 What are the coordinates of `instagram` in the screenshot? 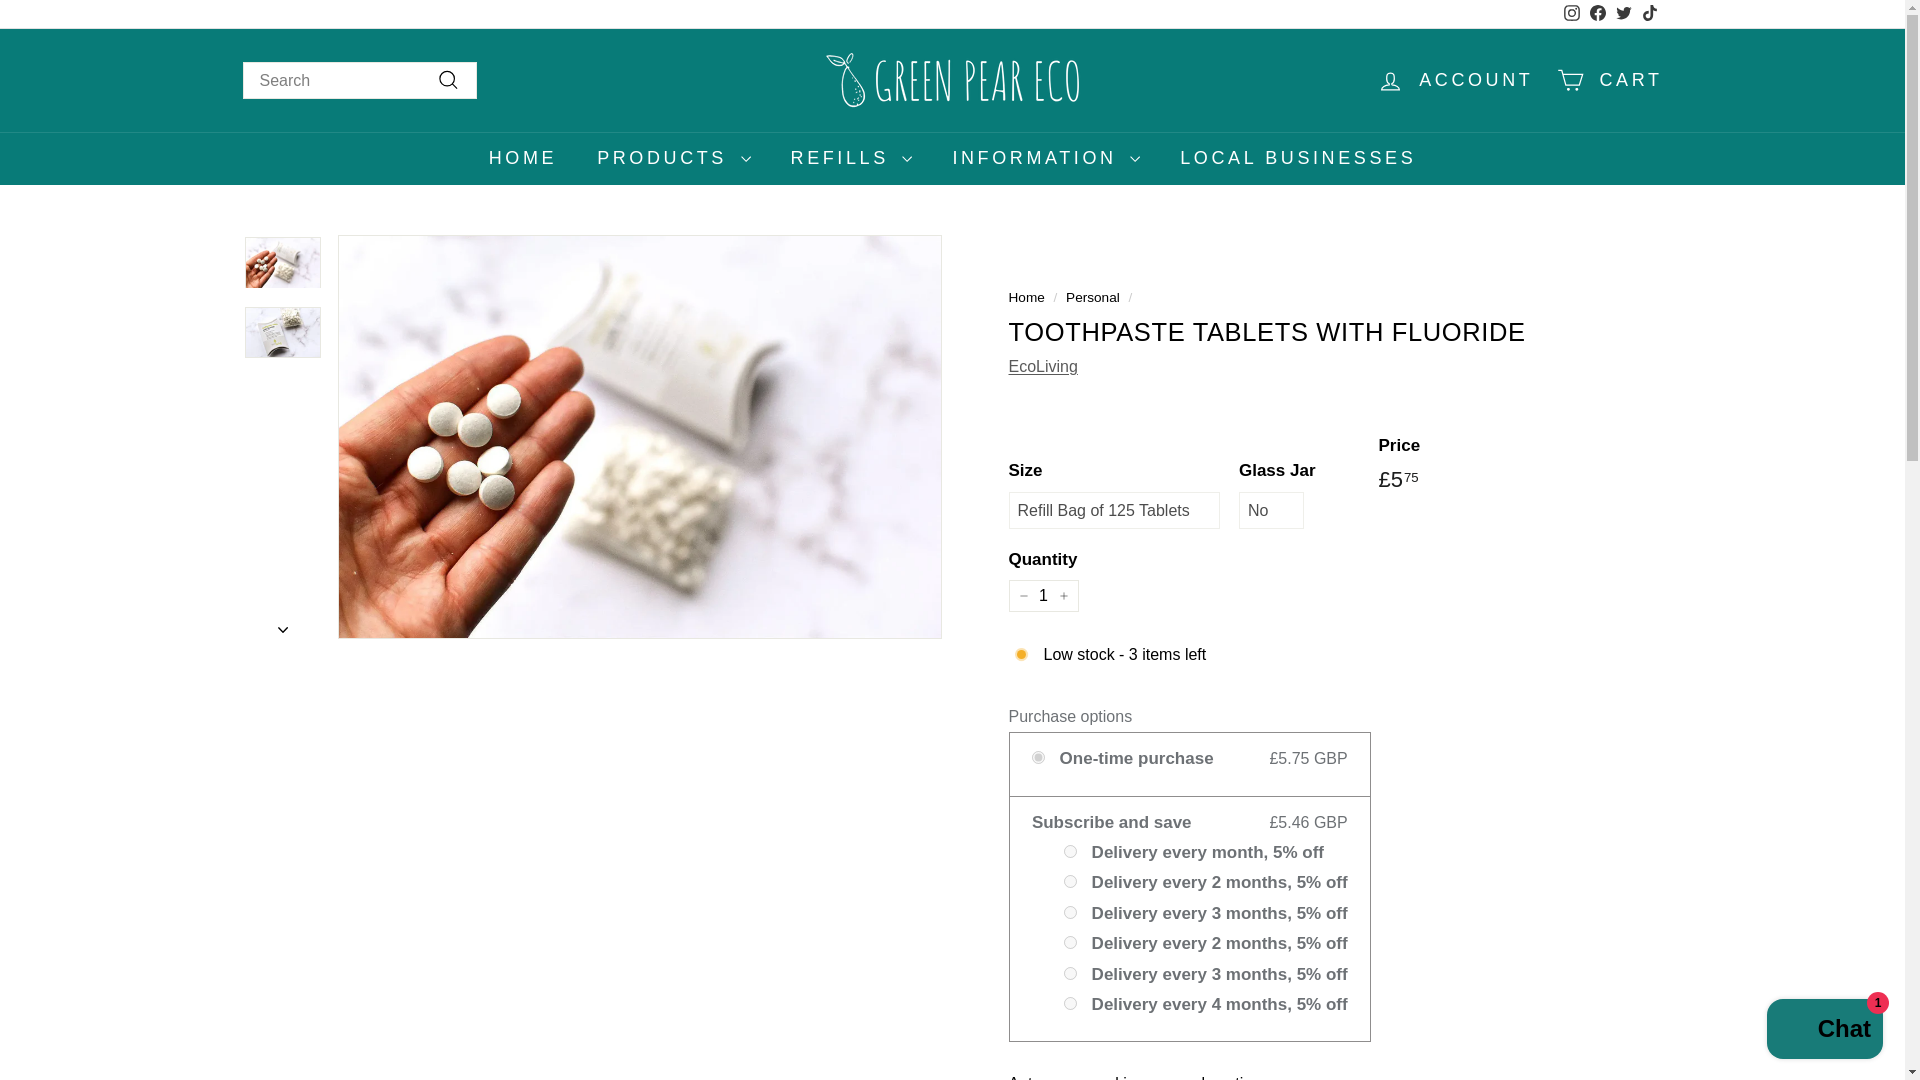 It's located at (1610, 80).